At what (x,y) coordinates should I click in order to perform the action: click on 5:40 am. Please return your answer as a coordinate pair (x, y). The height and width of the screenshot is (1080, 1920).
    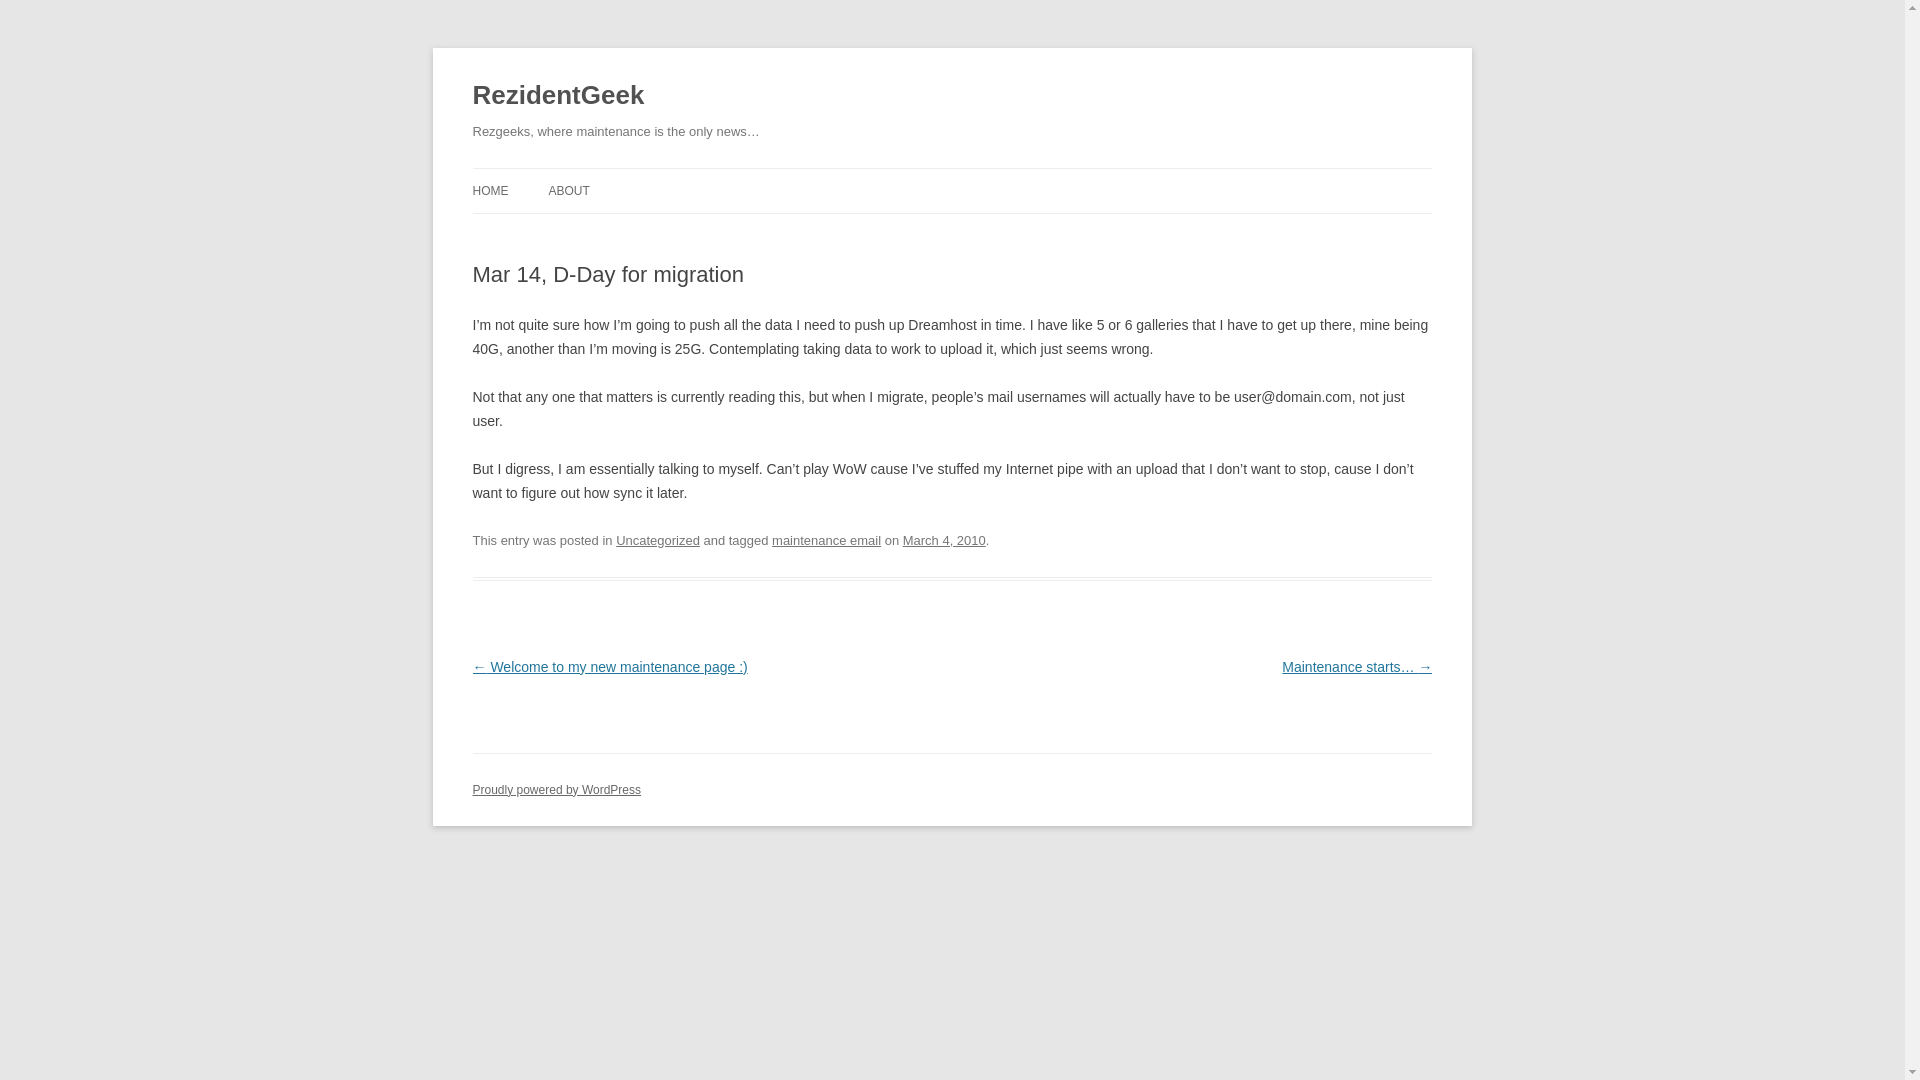
    Looking at the image, I should click on (944, 540).